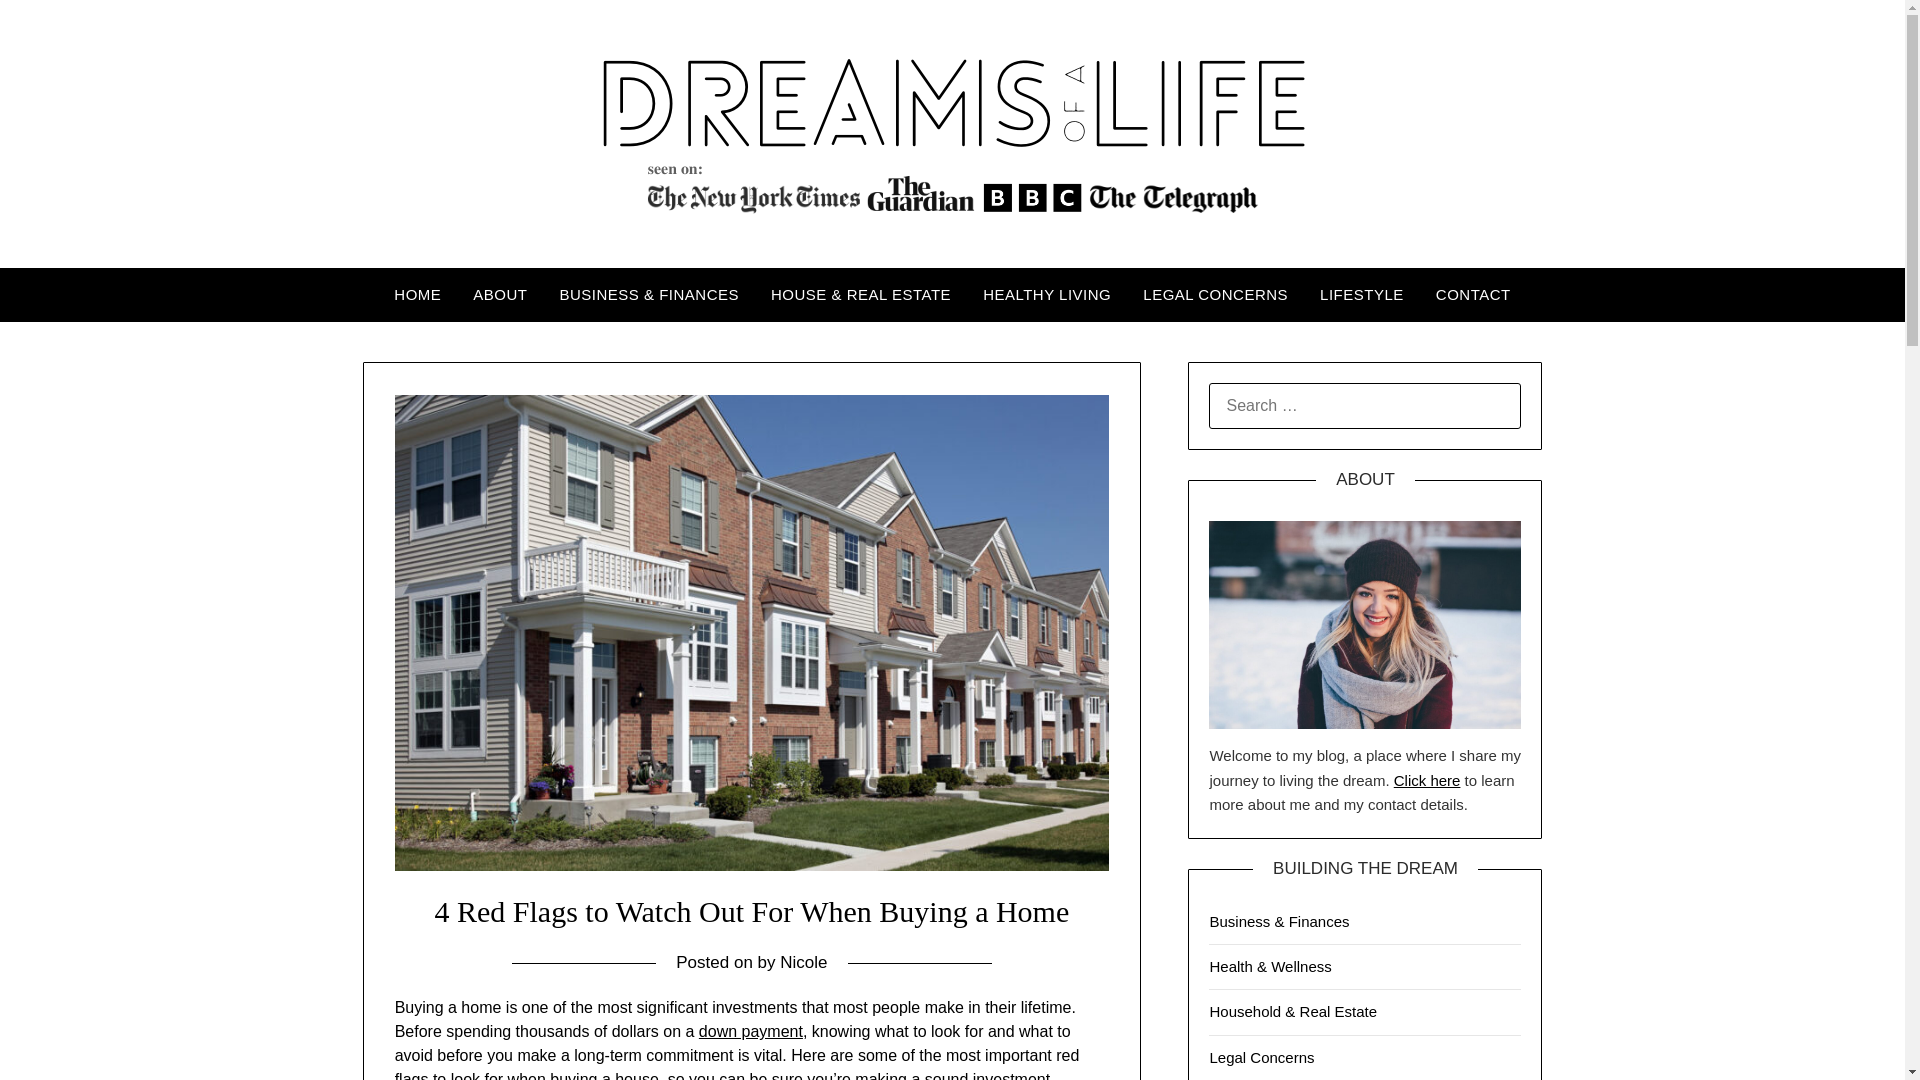 This screenshot has height=1080, width=1920. I want to click on Search, so click(50, 29).